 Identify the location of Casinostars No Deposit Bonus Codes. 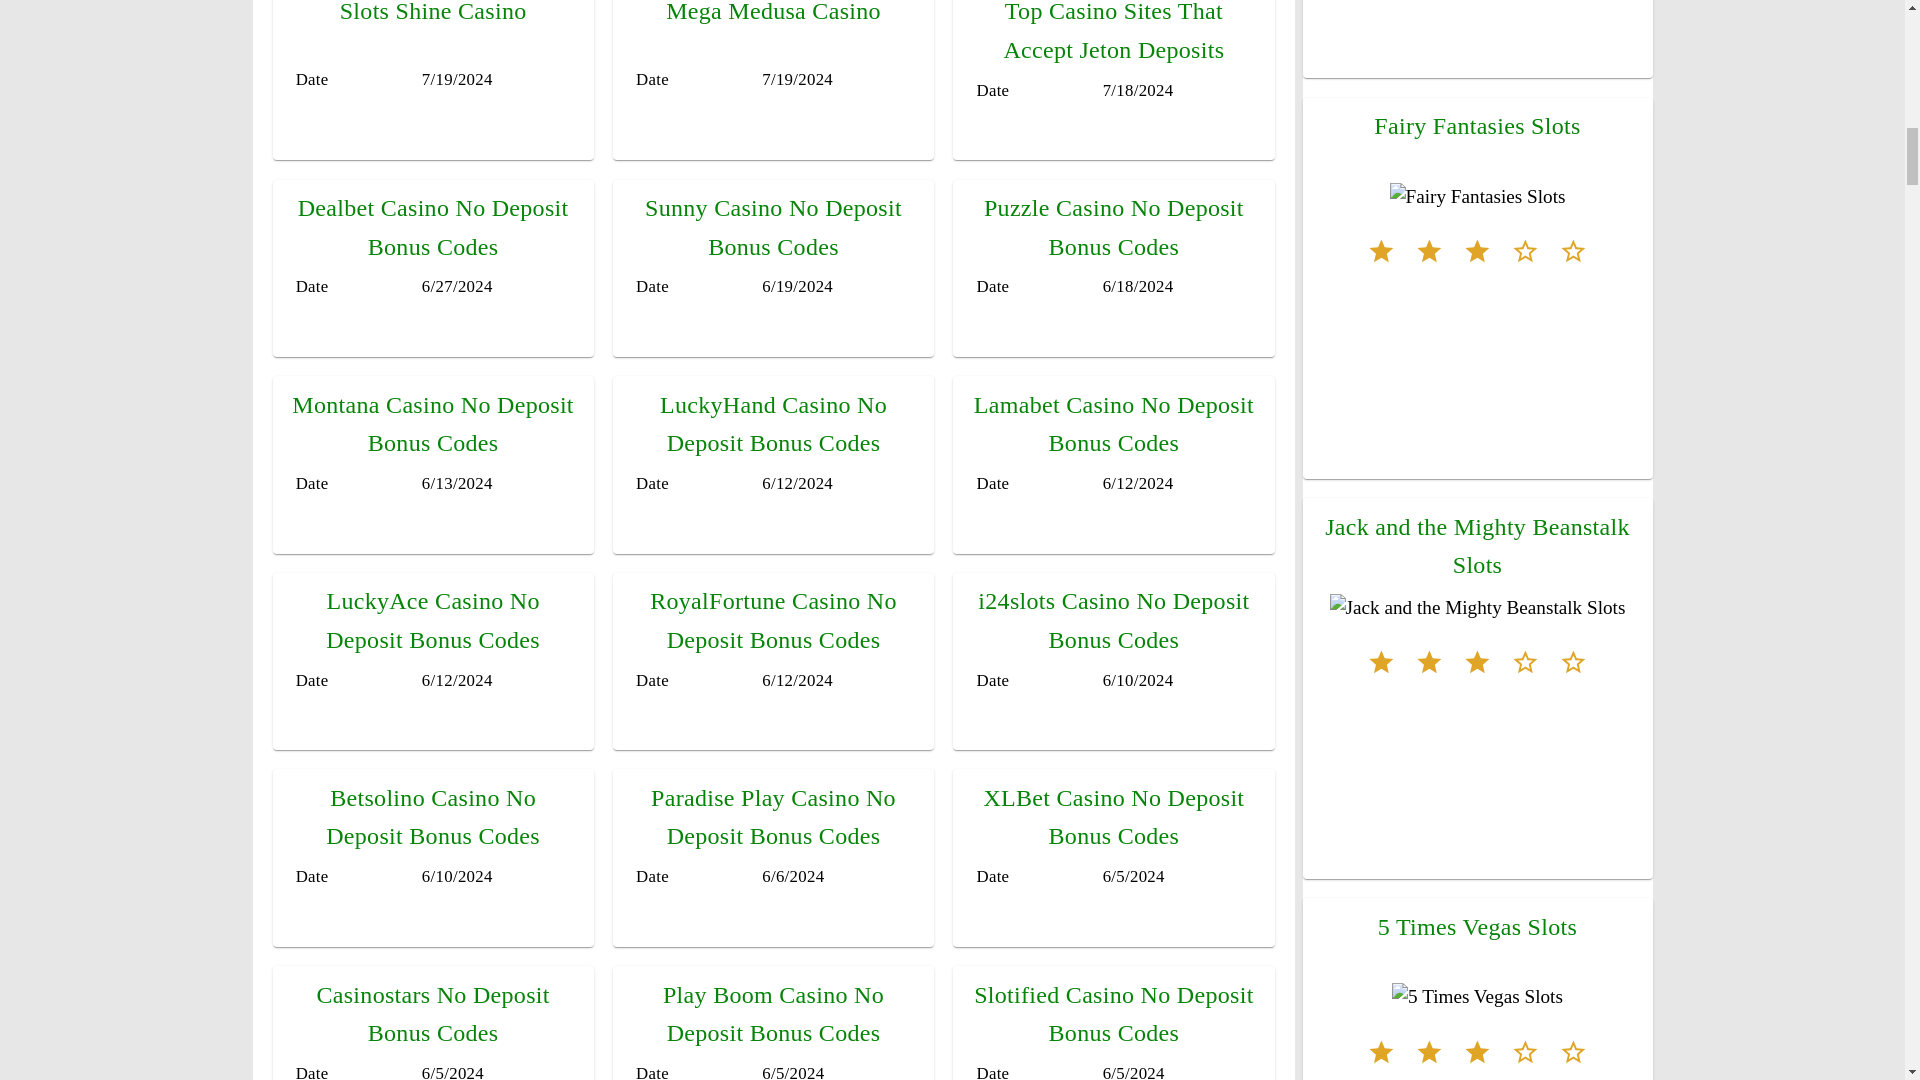
(432, 1014).